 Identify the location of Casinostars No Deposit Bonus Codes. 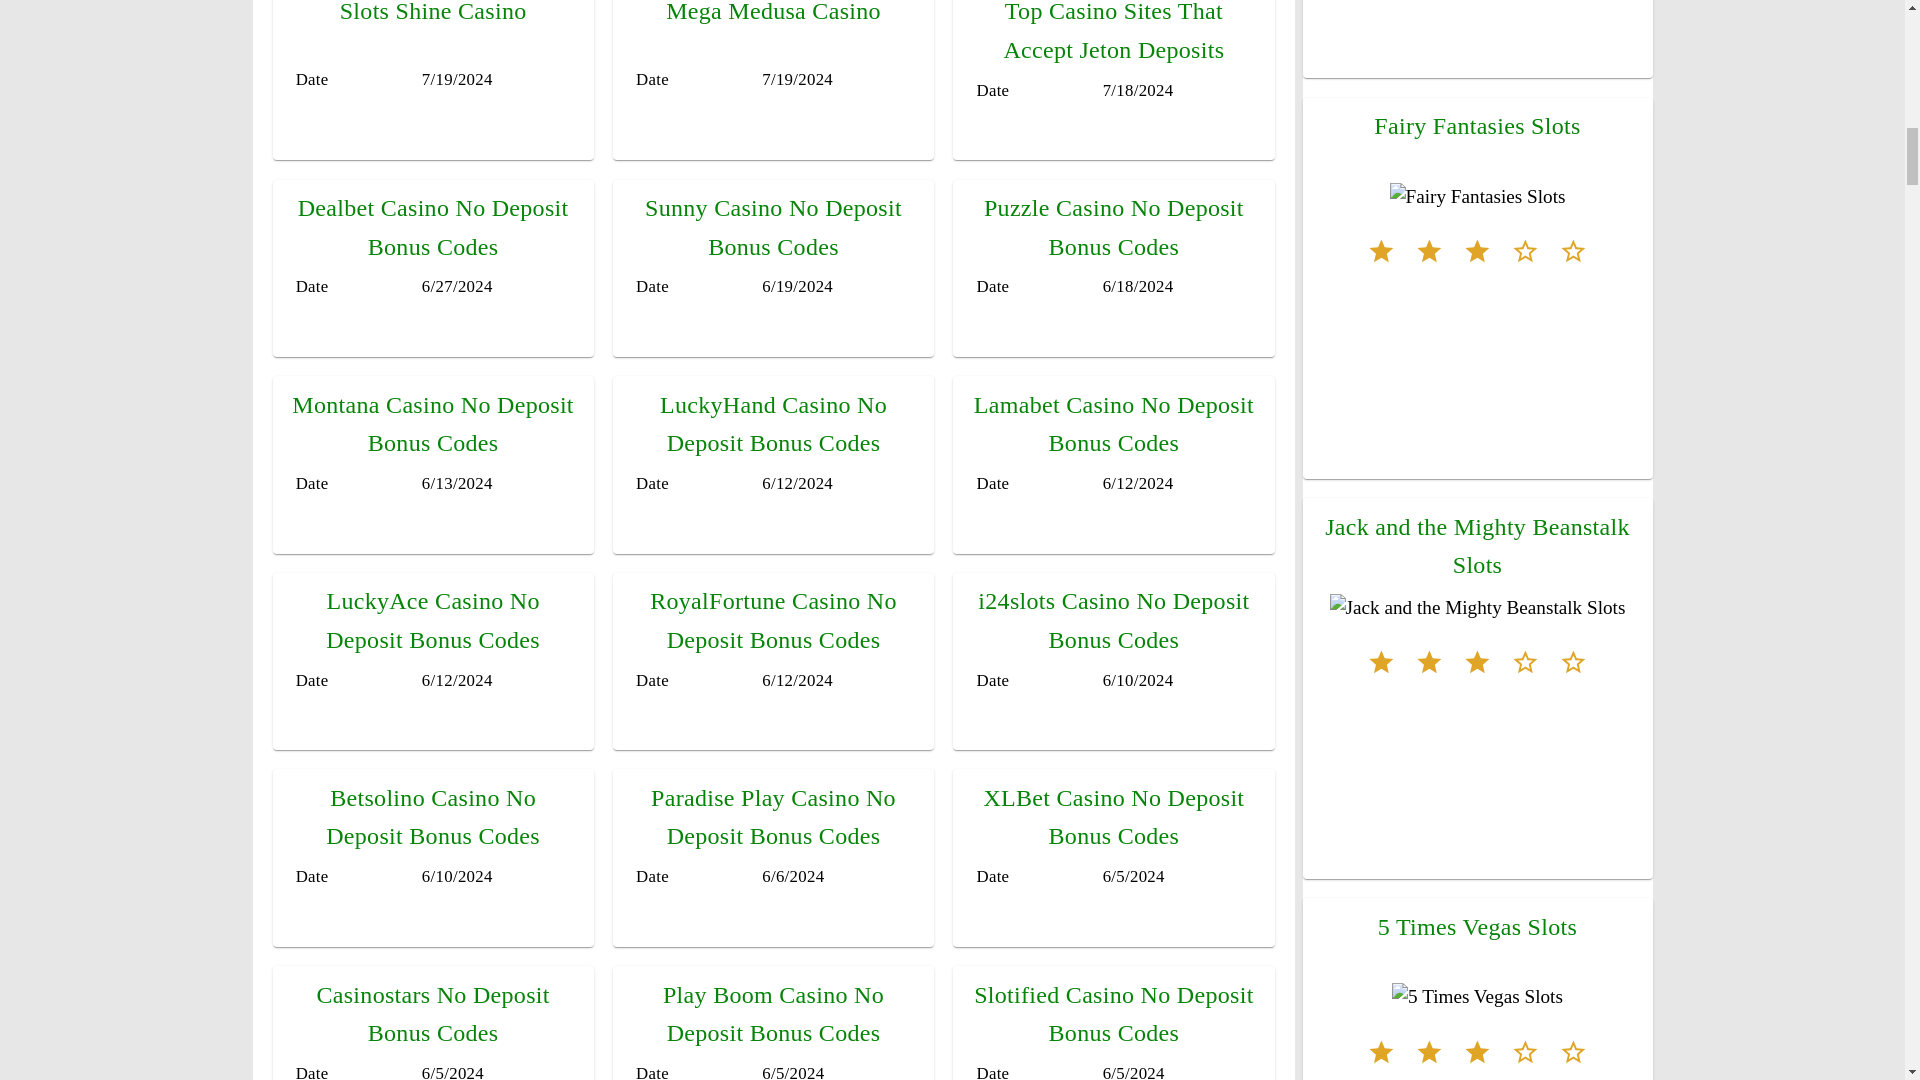
(432, 1014).